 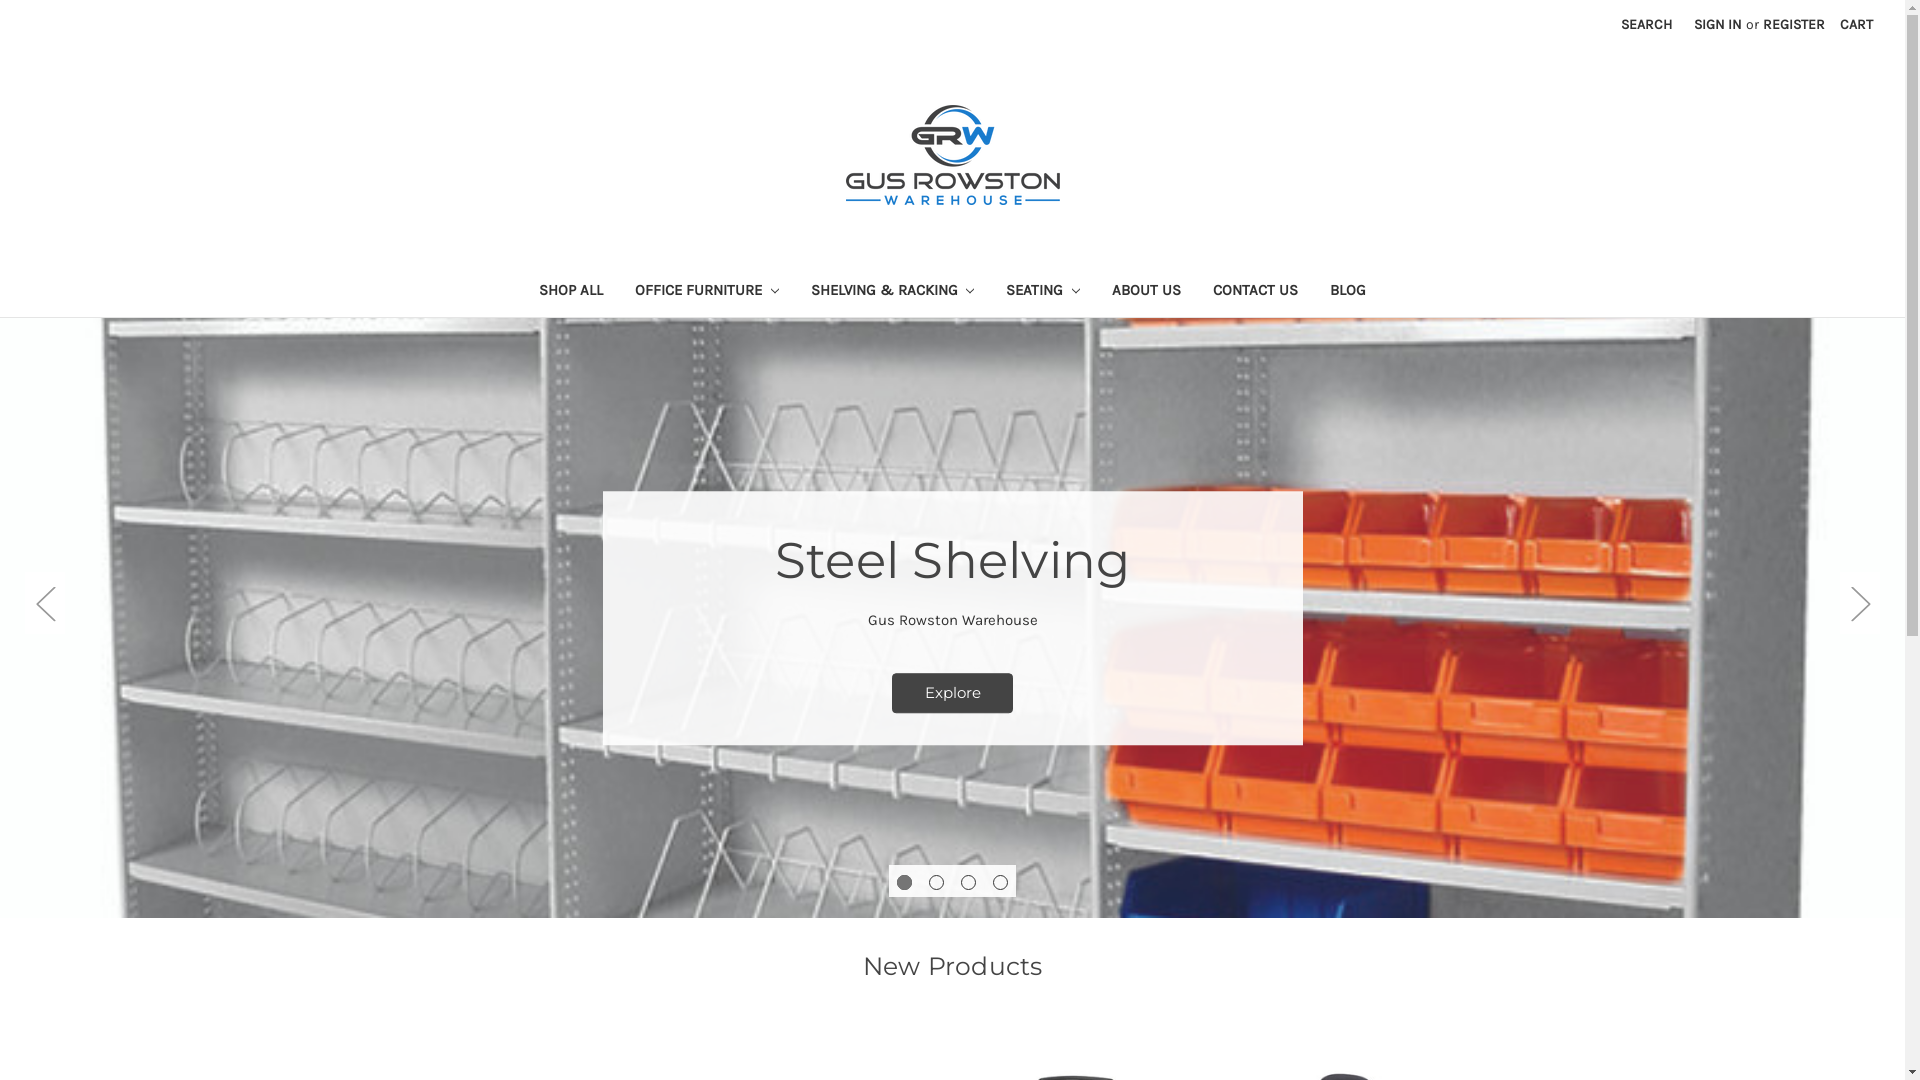 I want to click on SHOP ALL, so click(x=571, y=292).